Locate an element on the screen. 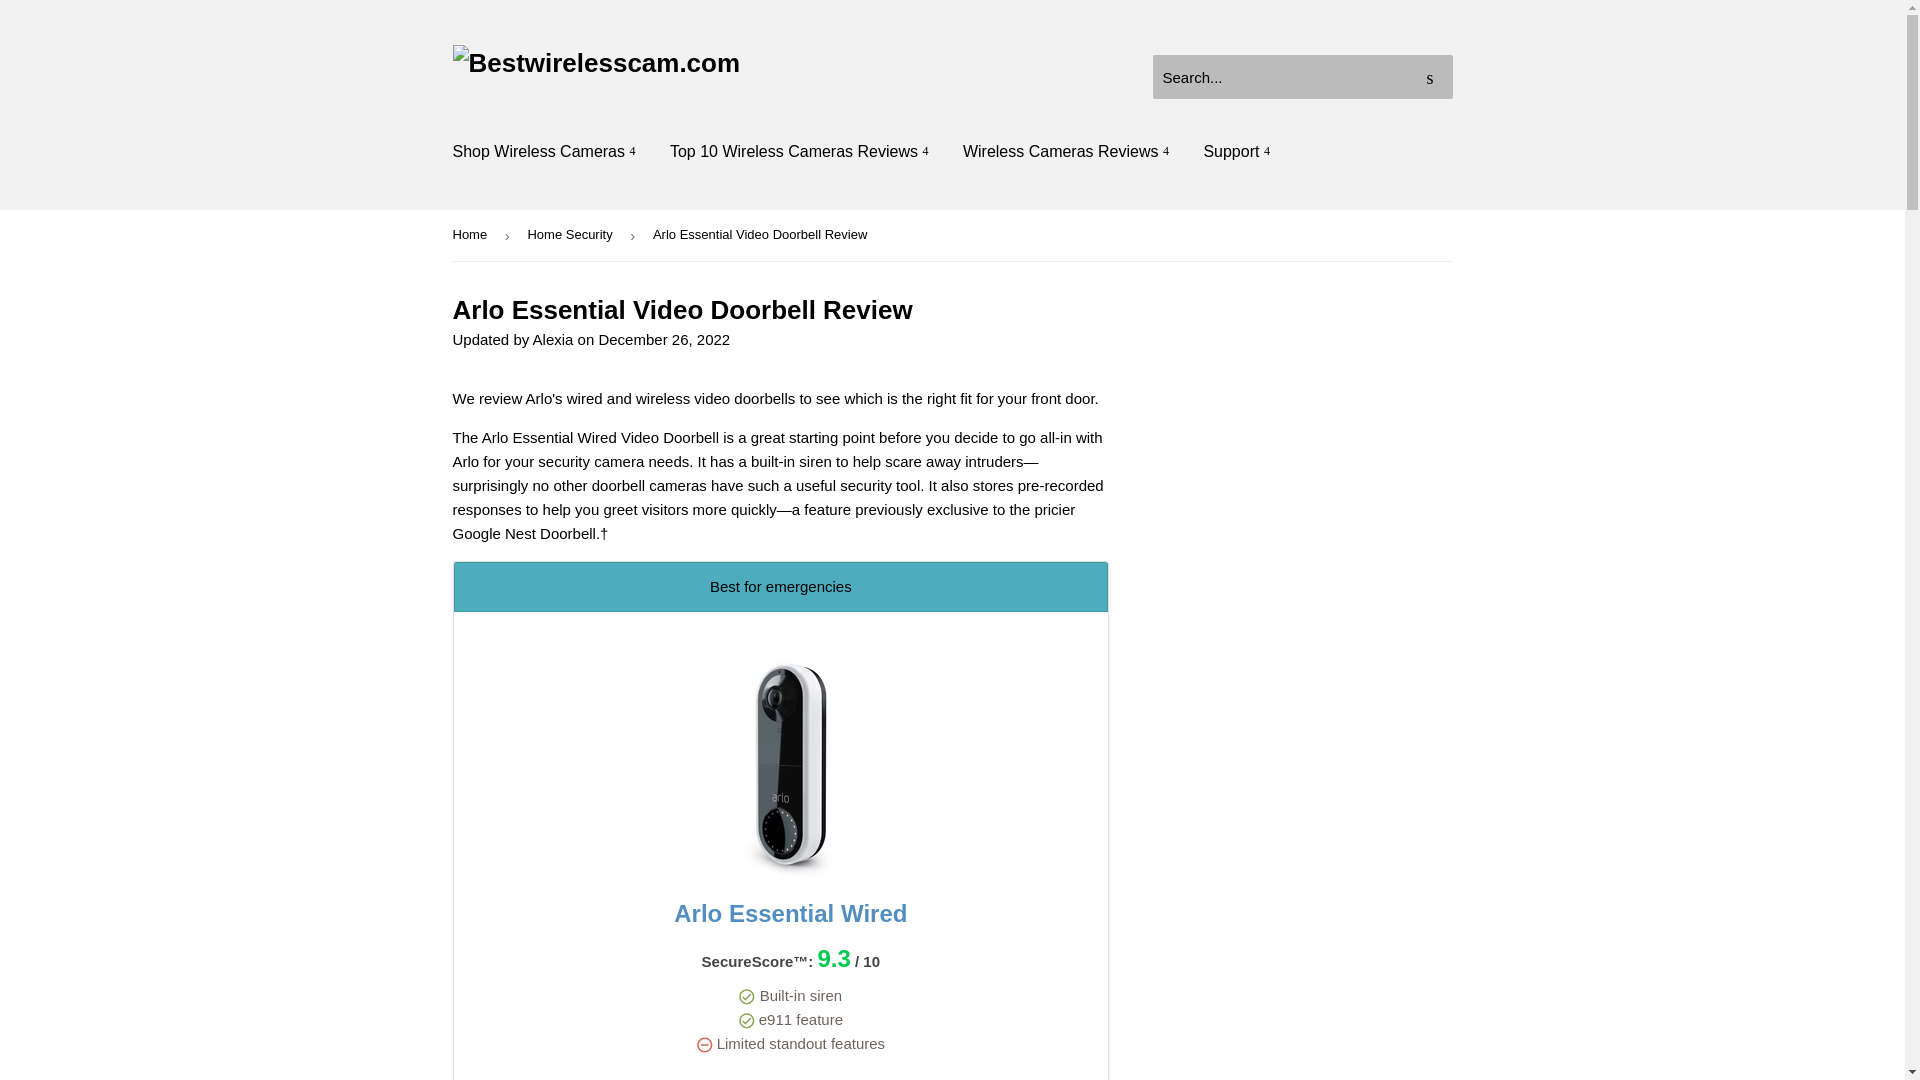  Back to the frontpage is located at coordinates (472, 235).